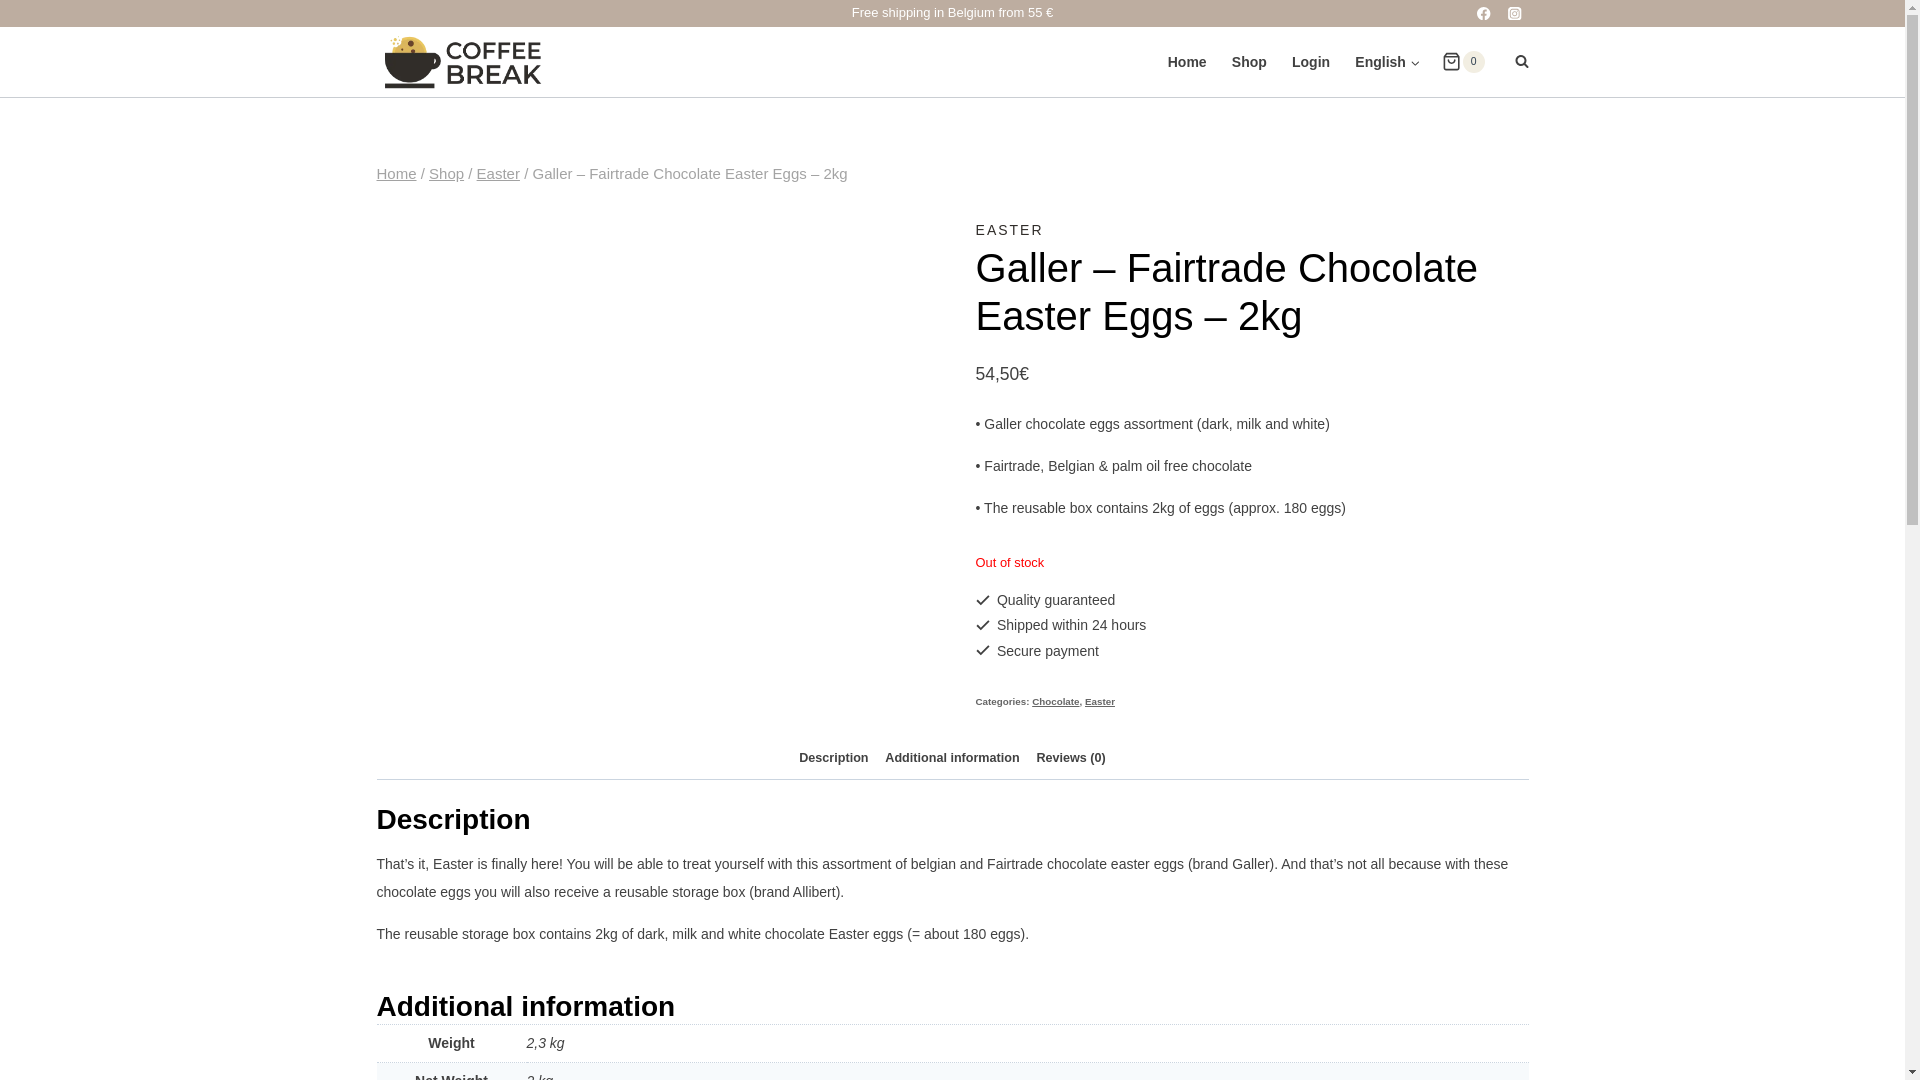 The width and height of the screenshot is (1920, 1080). What do you see at coordinates (446, 174) in the screenshot?
I see `Shop` at bounding box center [446, 174].